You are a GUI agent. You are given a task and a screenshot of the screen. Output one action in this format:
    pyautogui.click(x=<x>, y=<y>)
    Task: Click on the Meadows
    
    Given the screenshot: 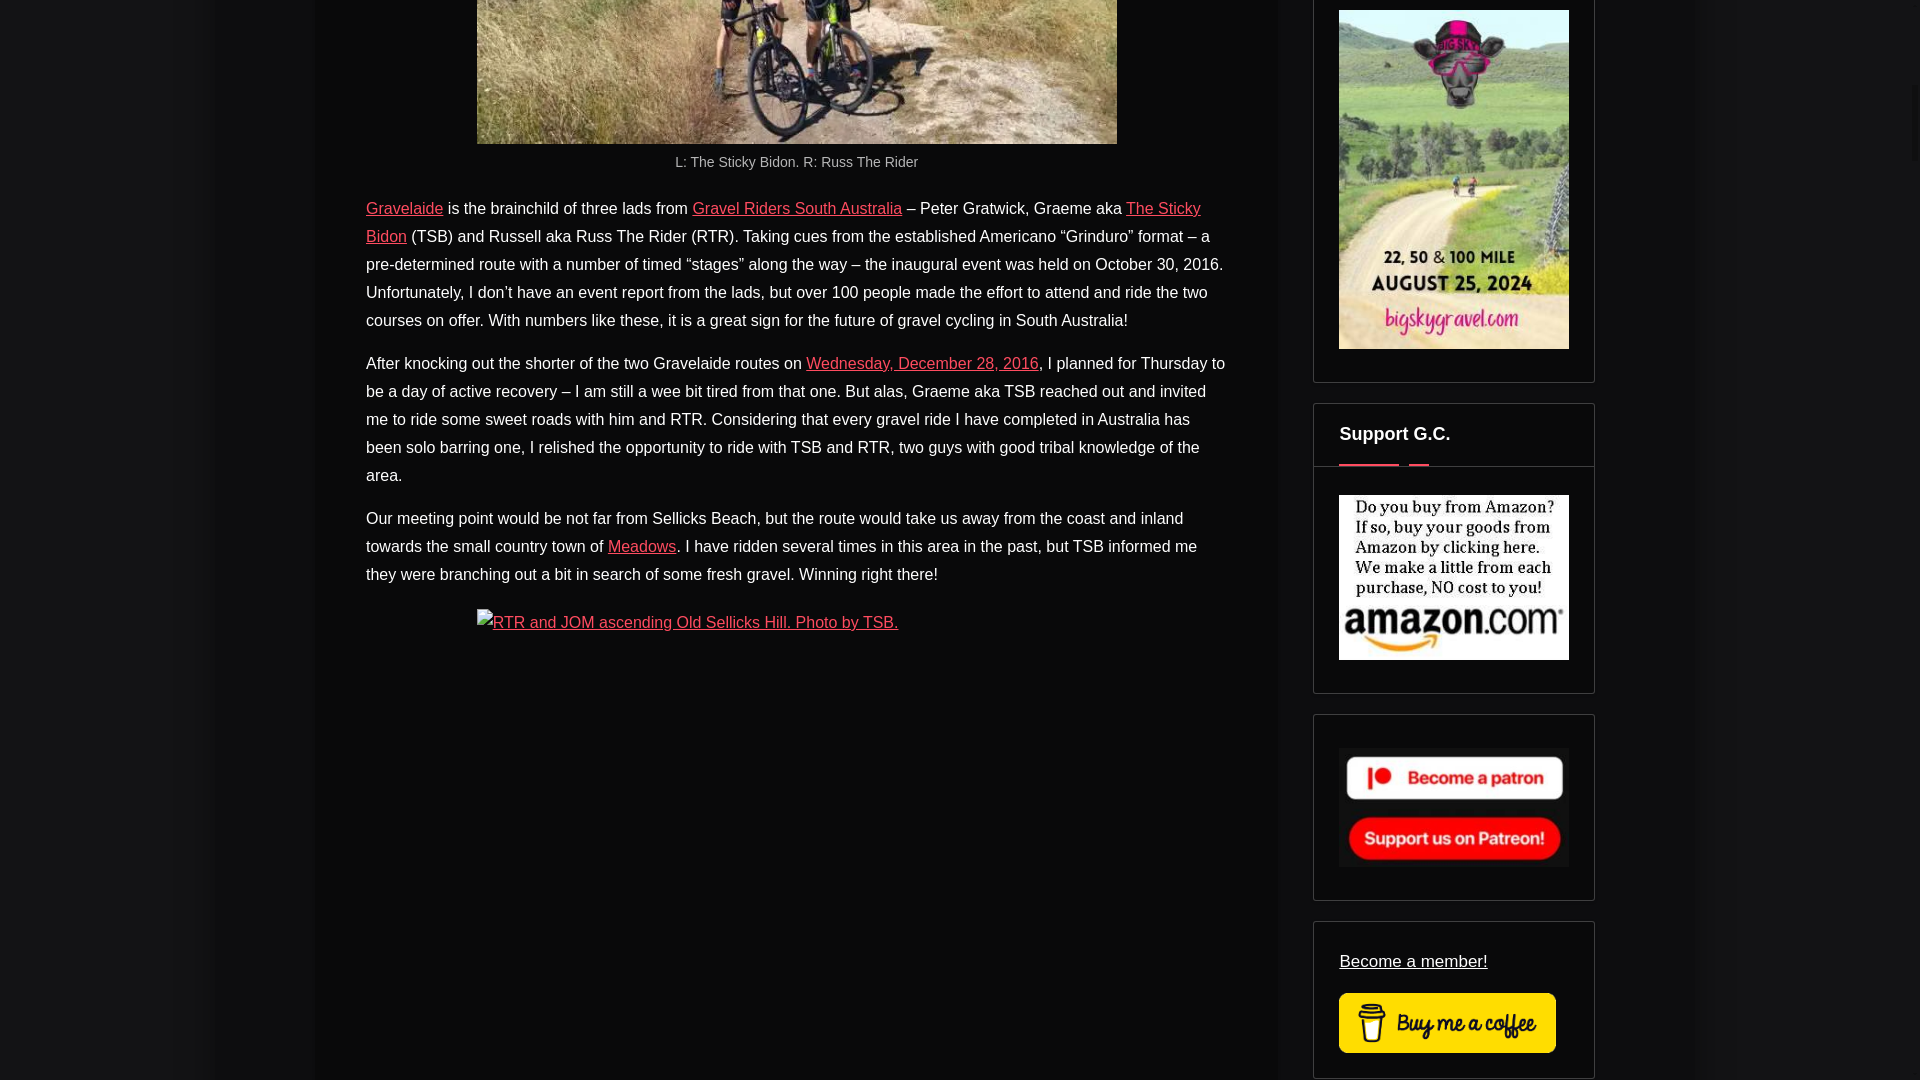 What is the action you would take?
    pyautogui.click(x=642, y=546)
    